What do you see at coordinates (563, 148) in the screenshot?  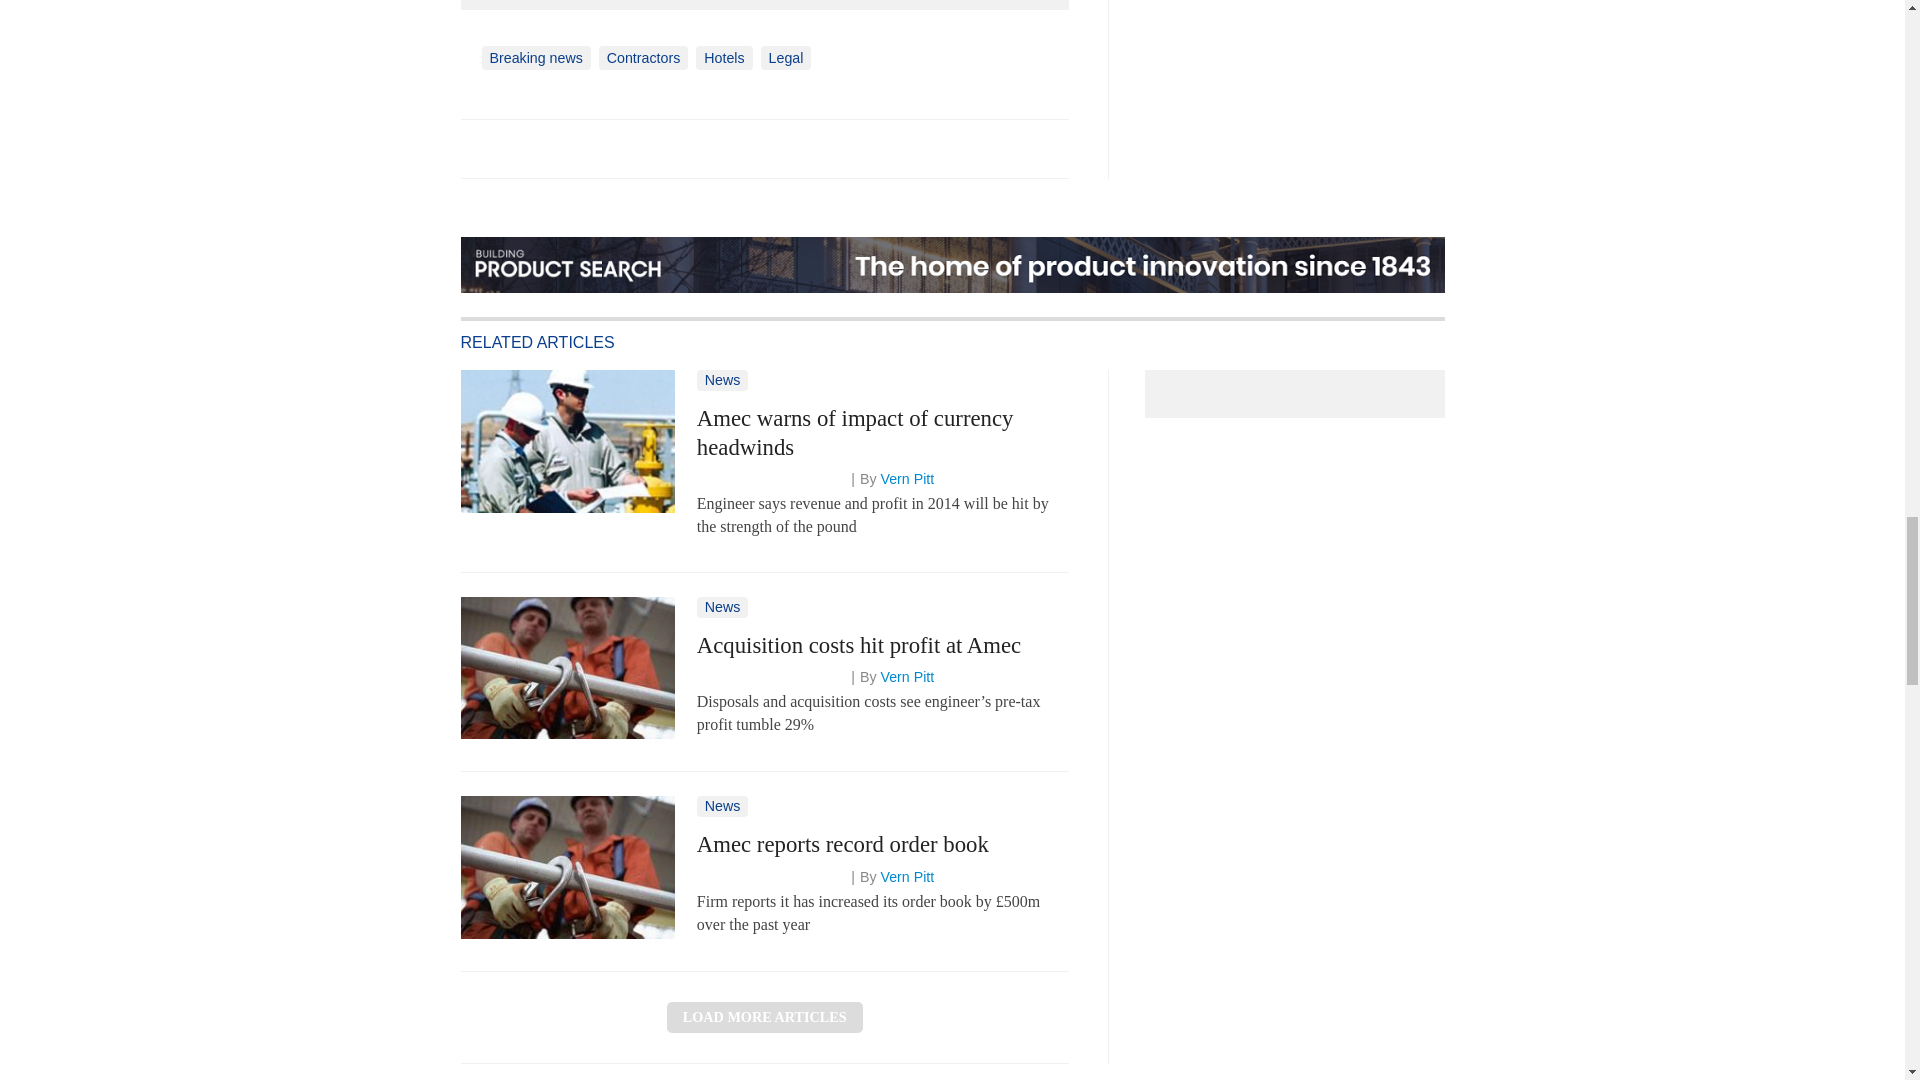 I see `Share this on Linked in` at bounding box center [563, 148].